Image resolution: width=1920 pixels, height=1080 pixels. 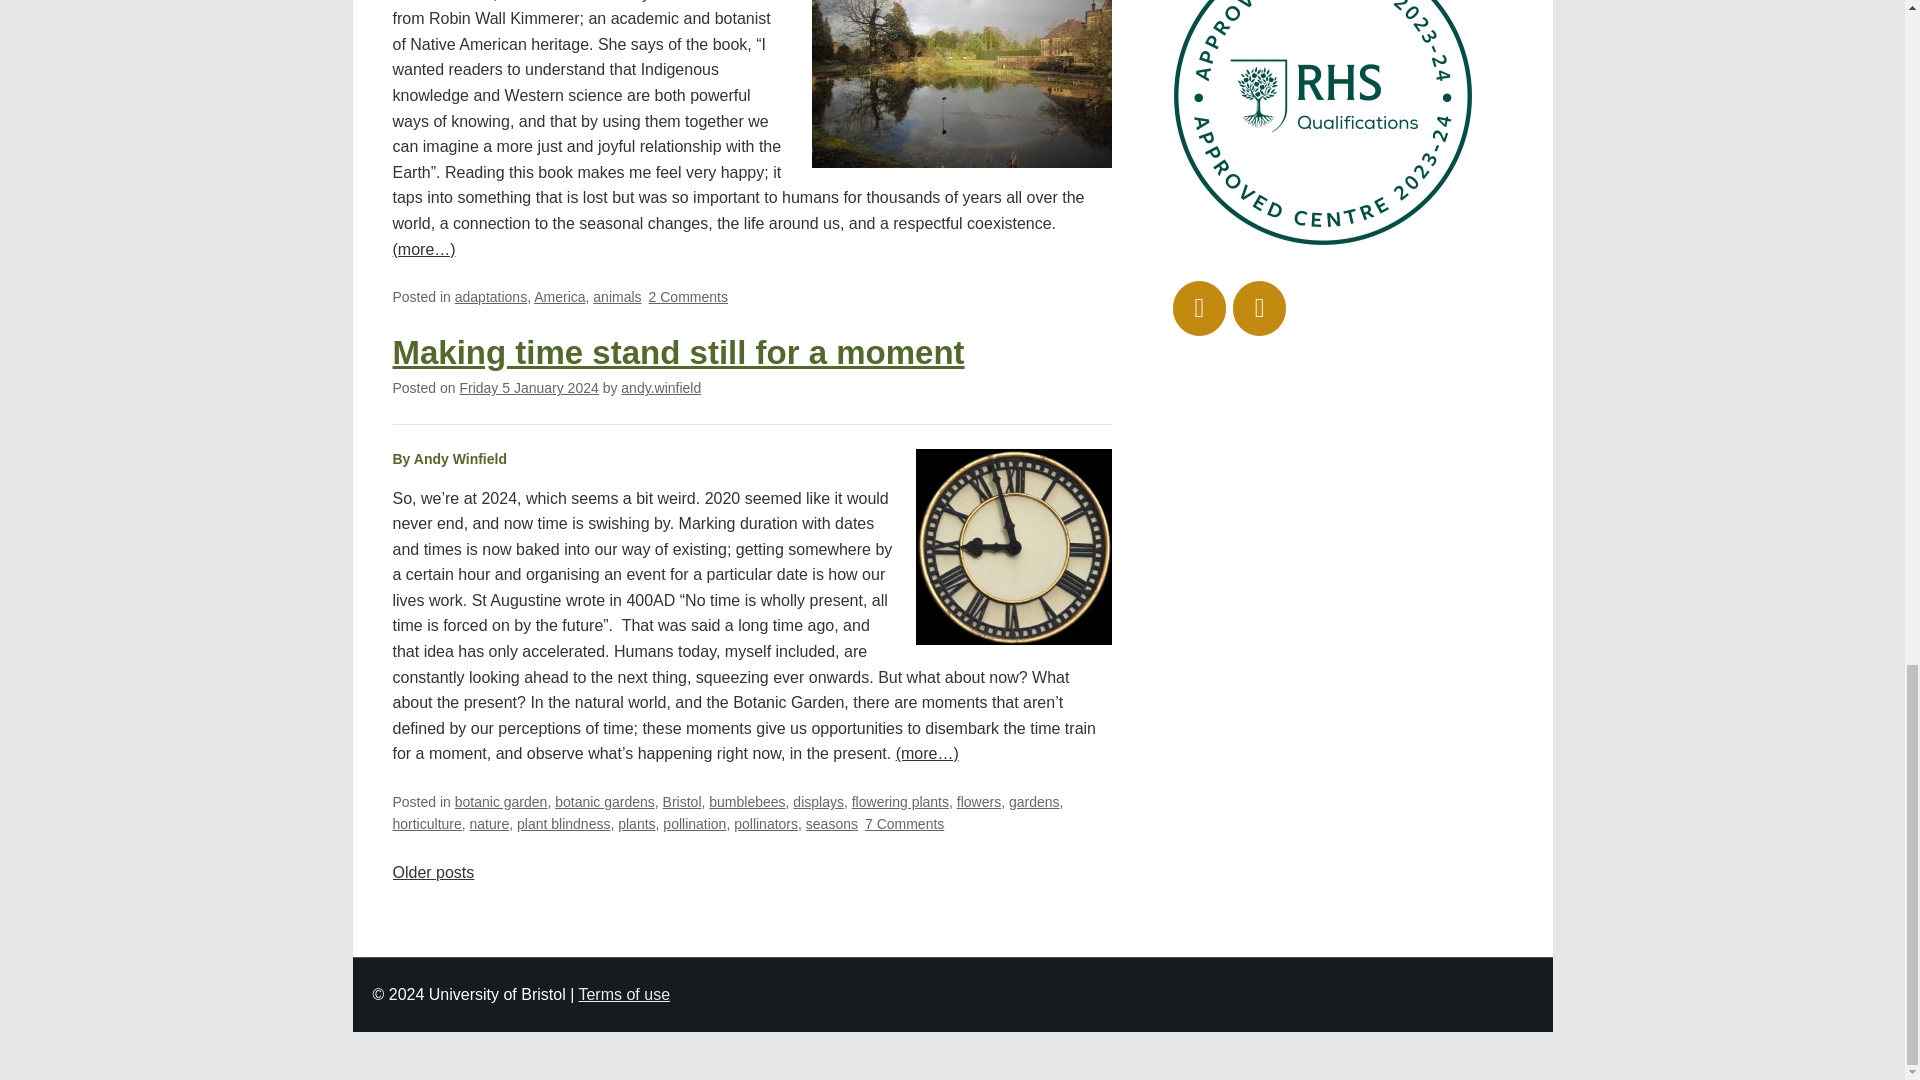 I want to click on University of Bristol Botanic Garden on Facebook, so click(x=1259, y=308).